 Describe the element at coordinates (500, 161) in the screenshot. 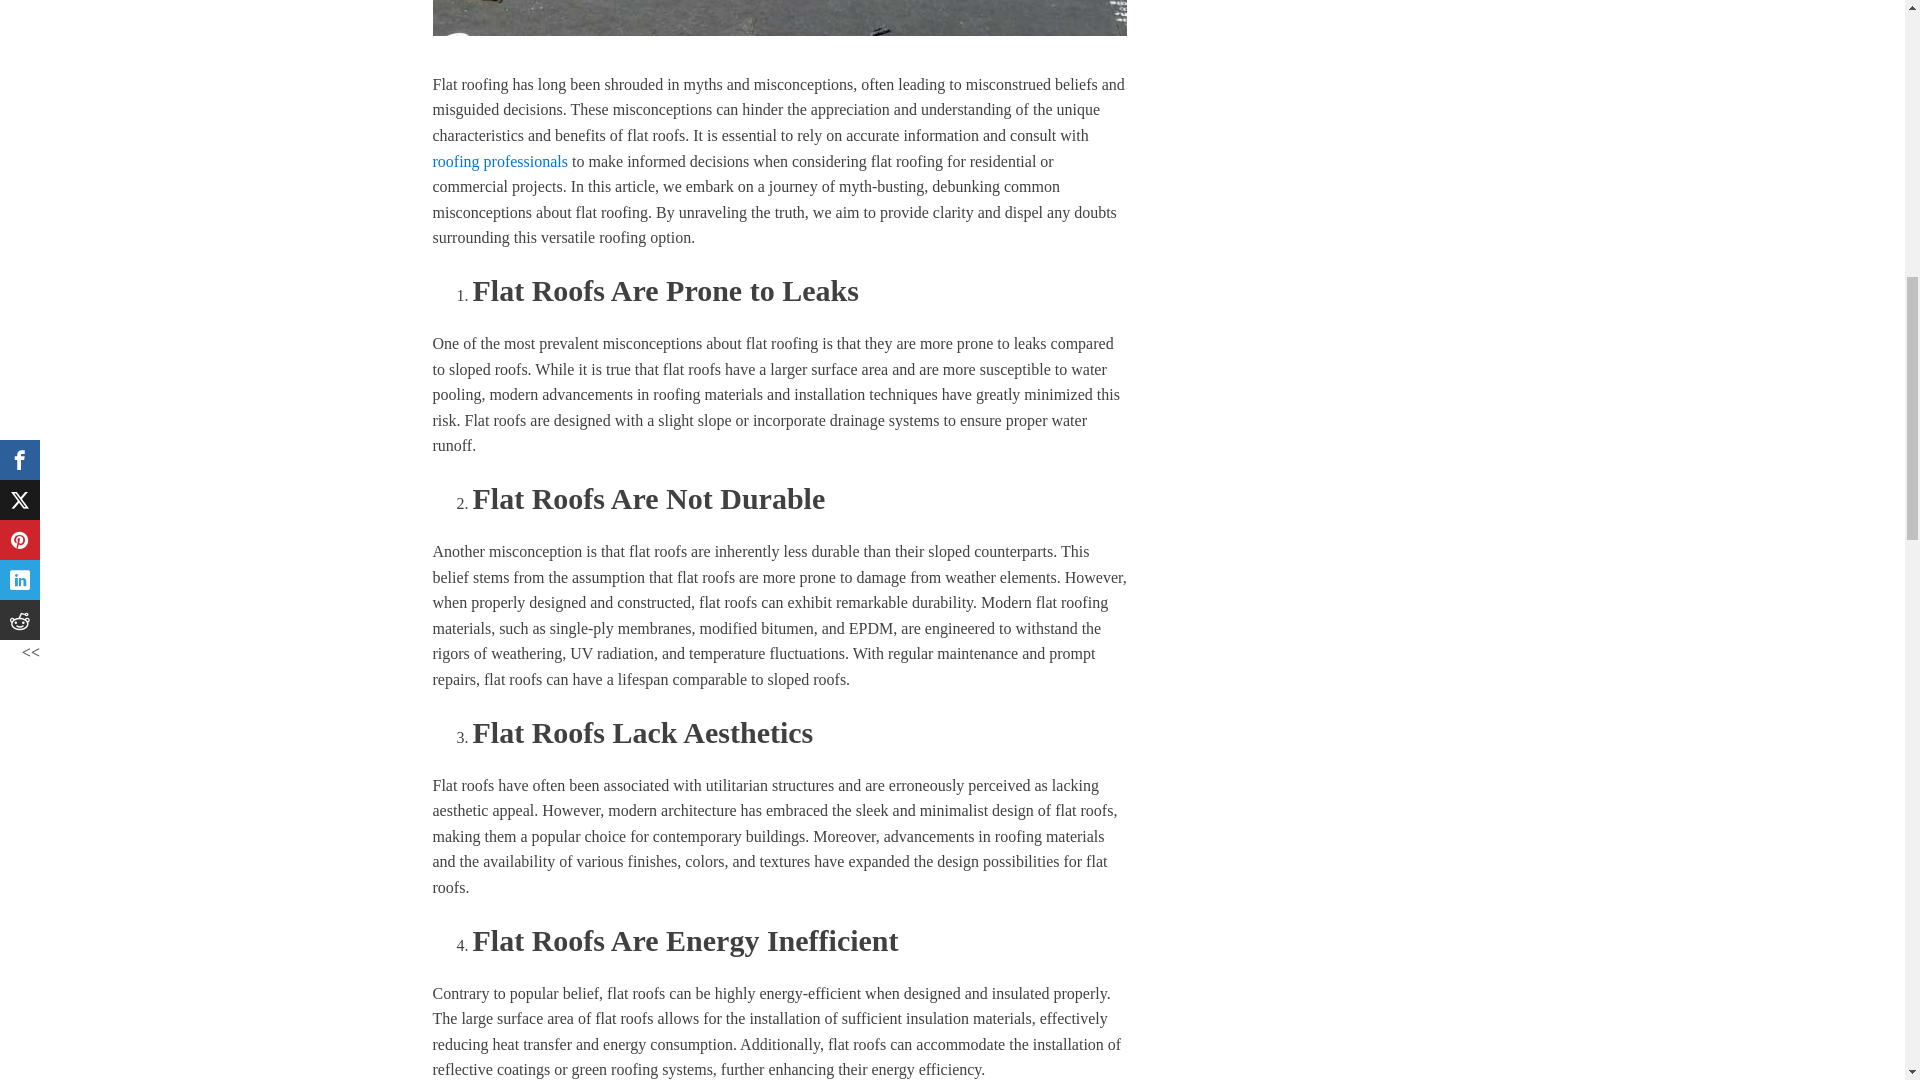

I see `roofing professionals` at that location.